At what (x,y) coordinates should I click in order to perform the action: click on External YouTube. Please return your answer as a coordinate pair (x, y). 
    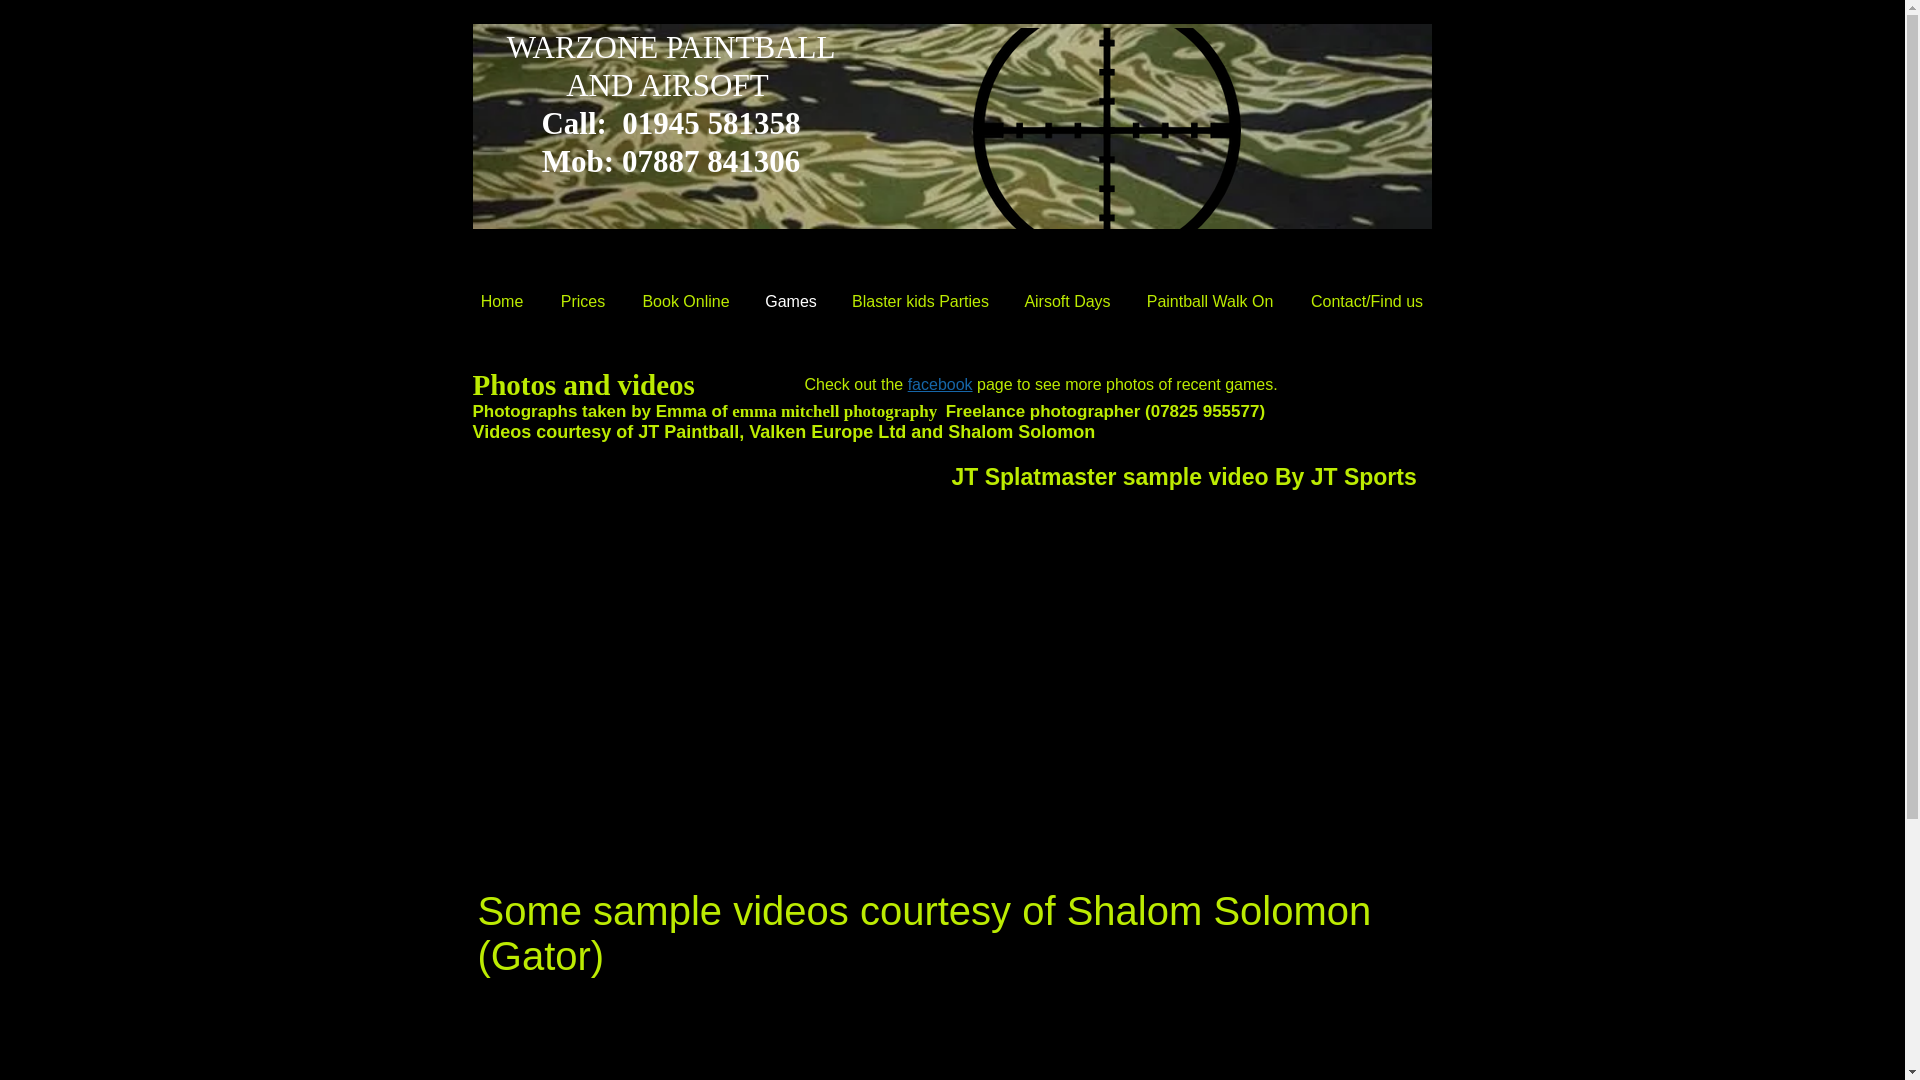
    Looking at the image, I should click on (1192, 631).